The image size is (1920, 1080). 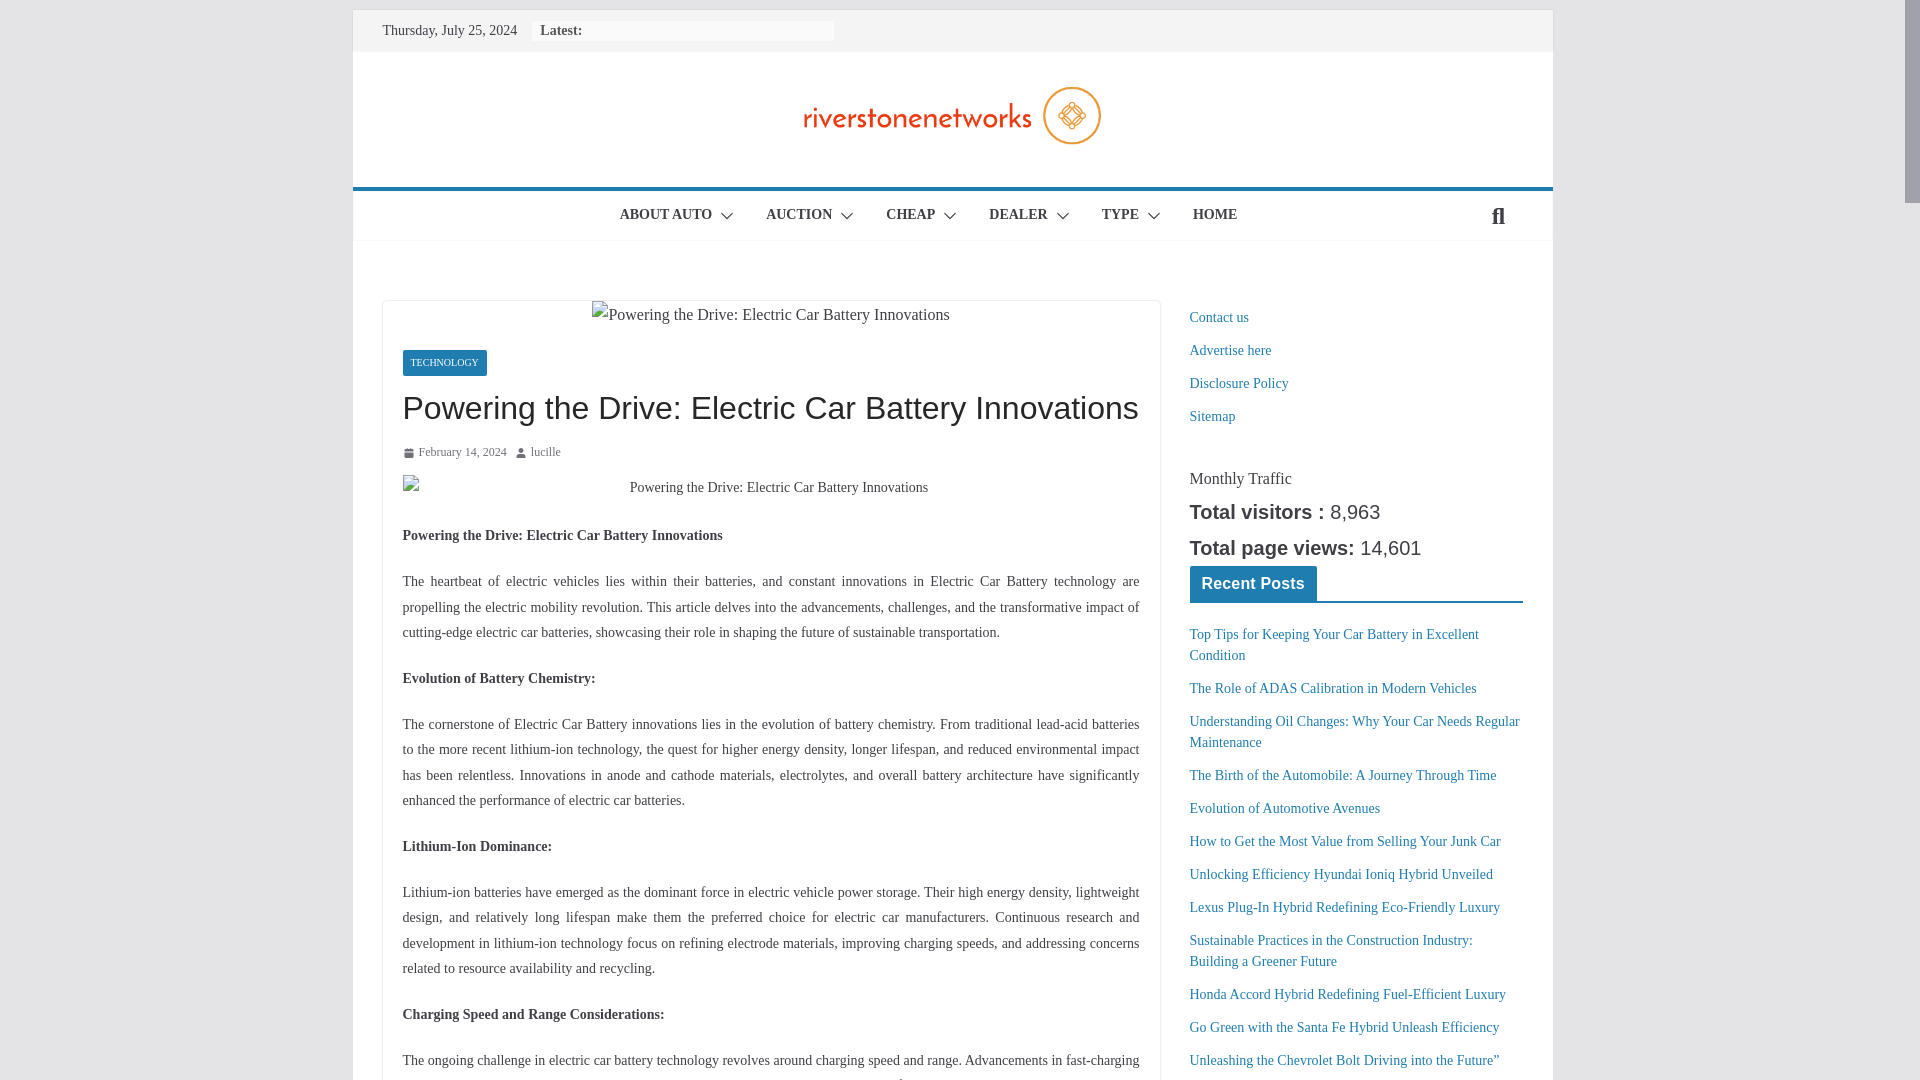 What do you see at coordinates (454, 452) in the screenshot?
I see `5:14 am` at bounding box center [454, 452].